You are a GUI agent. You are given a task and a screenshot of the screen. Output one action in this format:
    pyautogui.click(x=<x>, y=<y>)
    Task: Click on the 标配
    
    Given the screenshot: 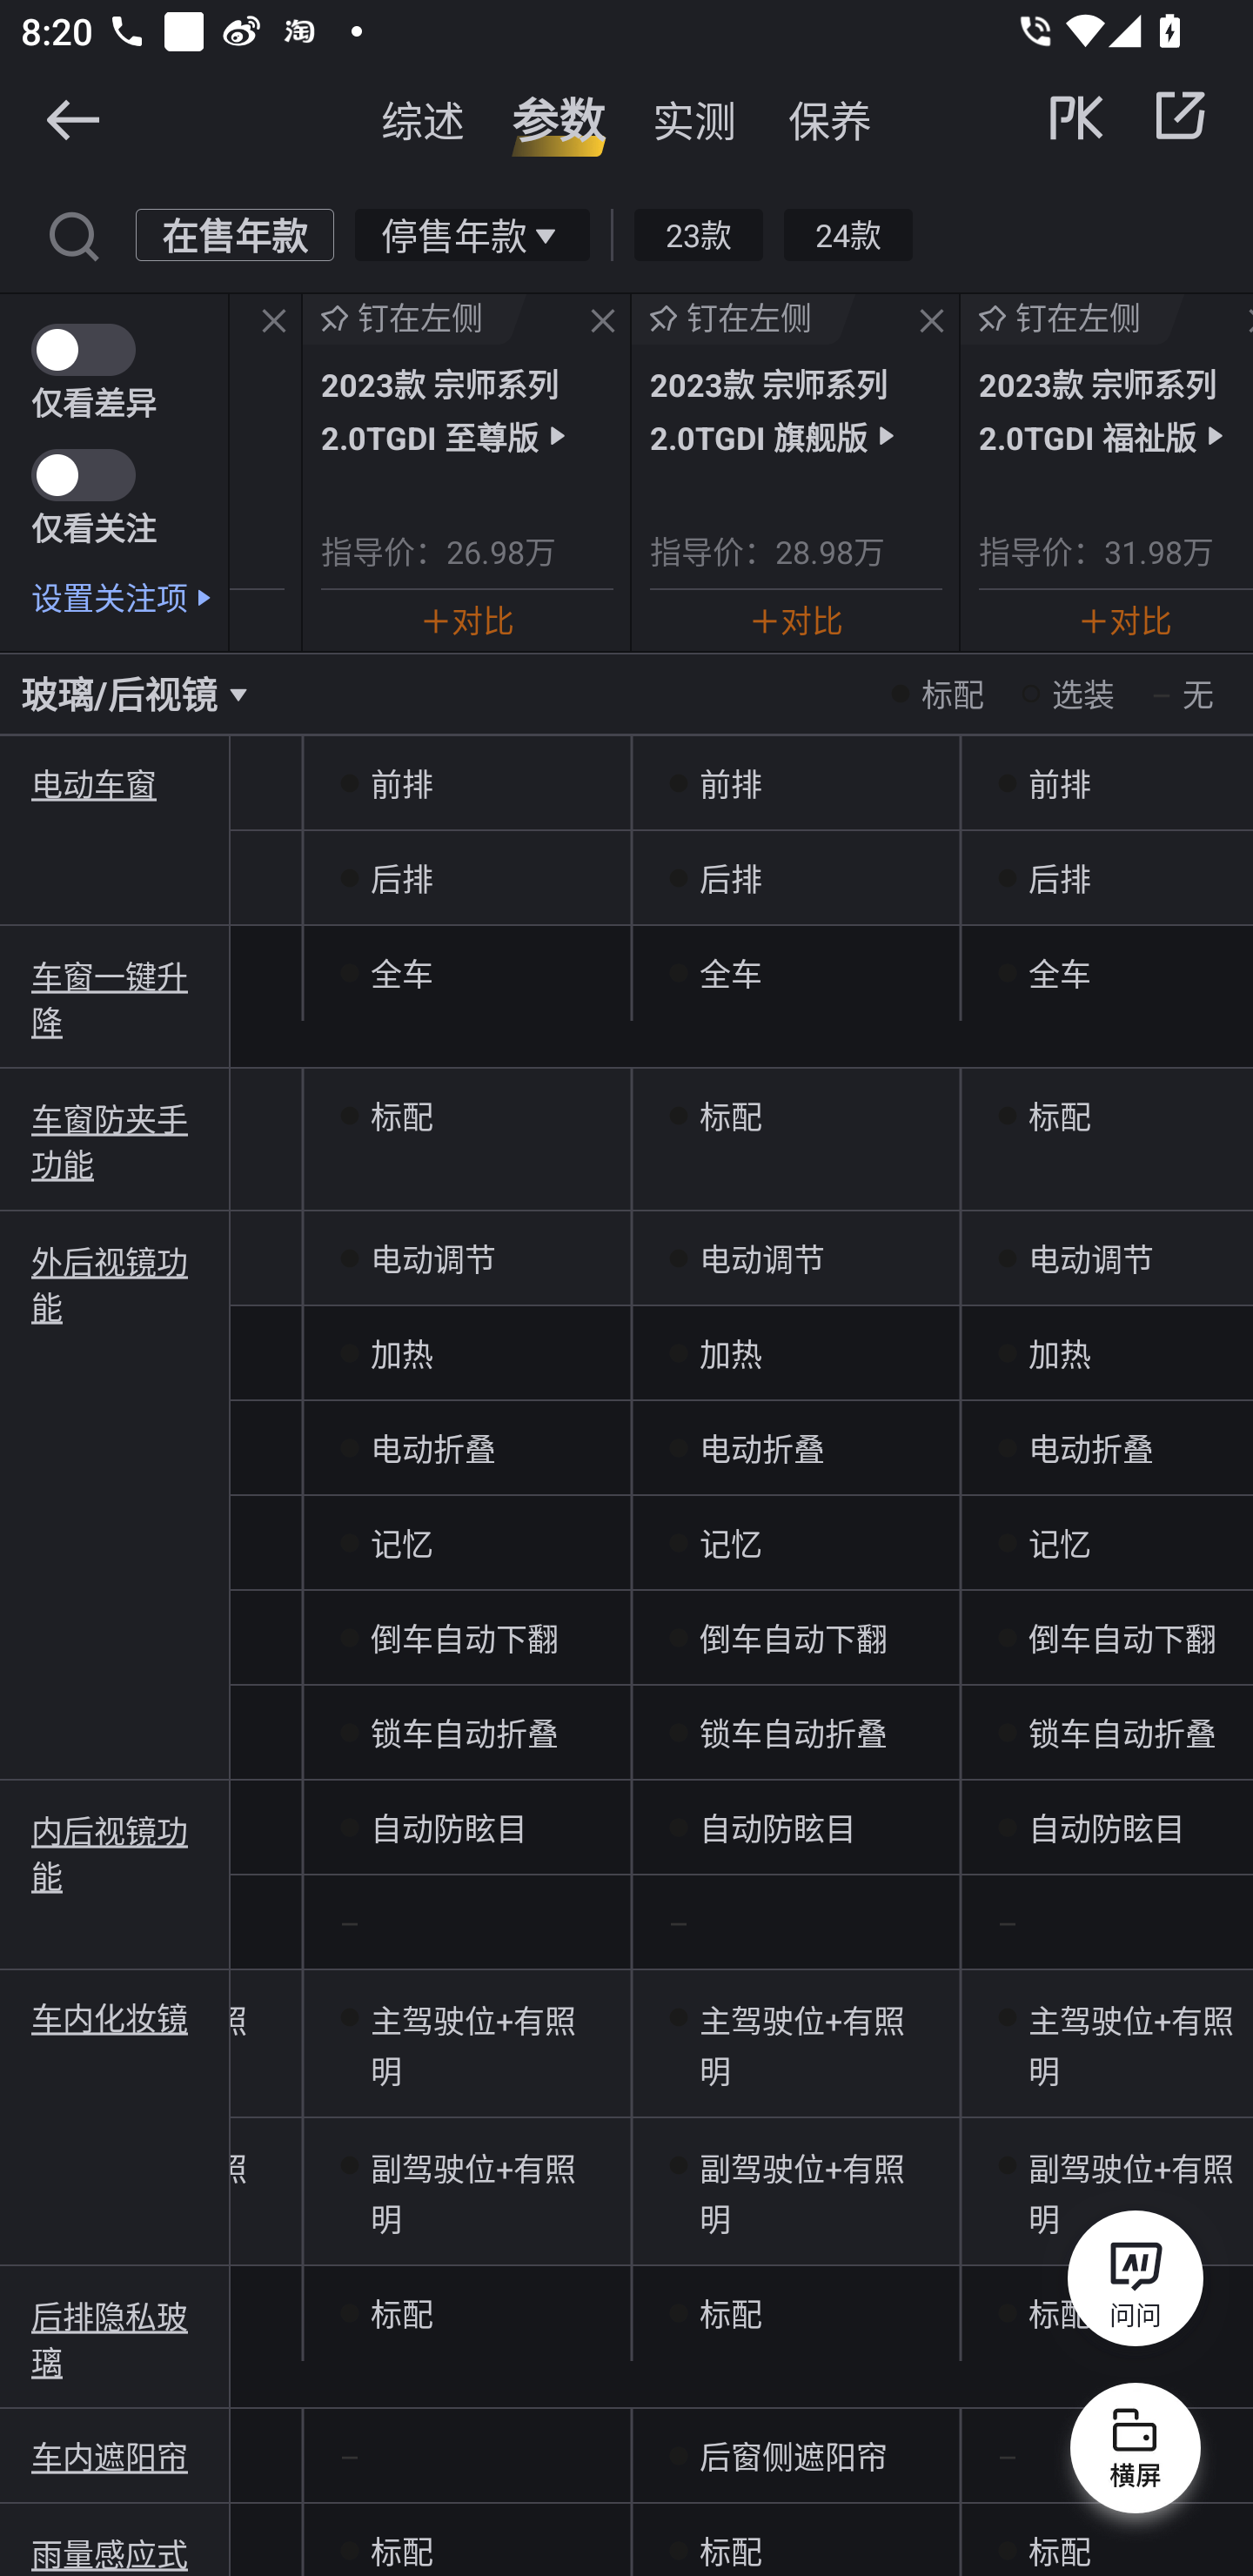 What is the action you would take?
    pyautogui.click(x=466, y=2314)
    